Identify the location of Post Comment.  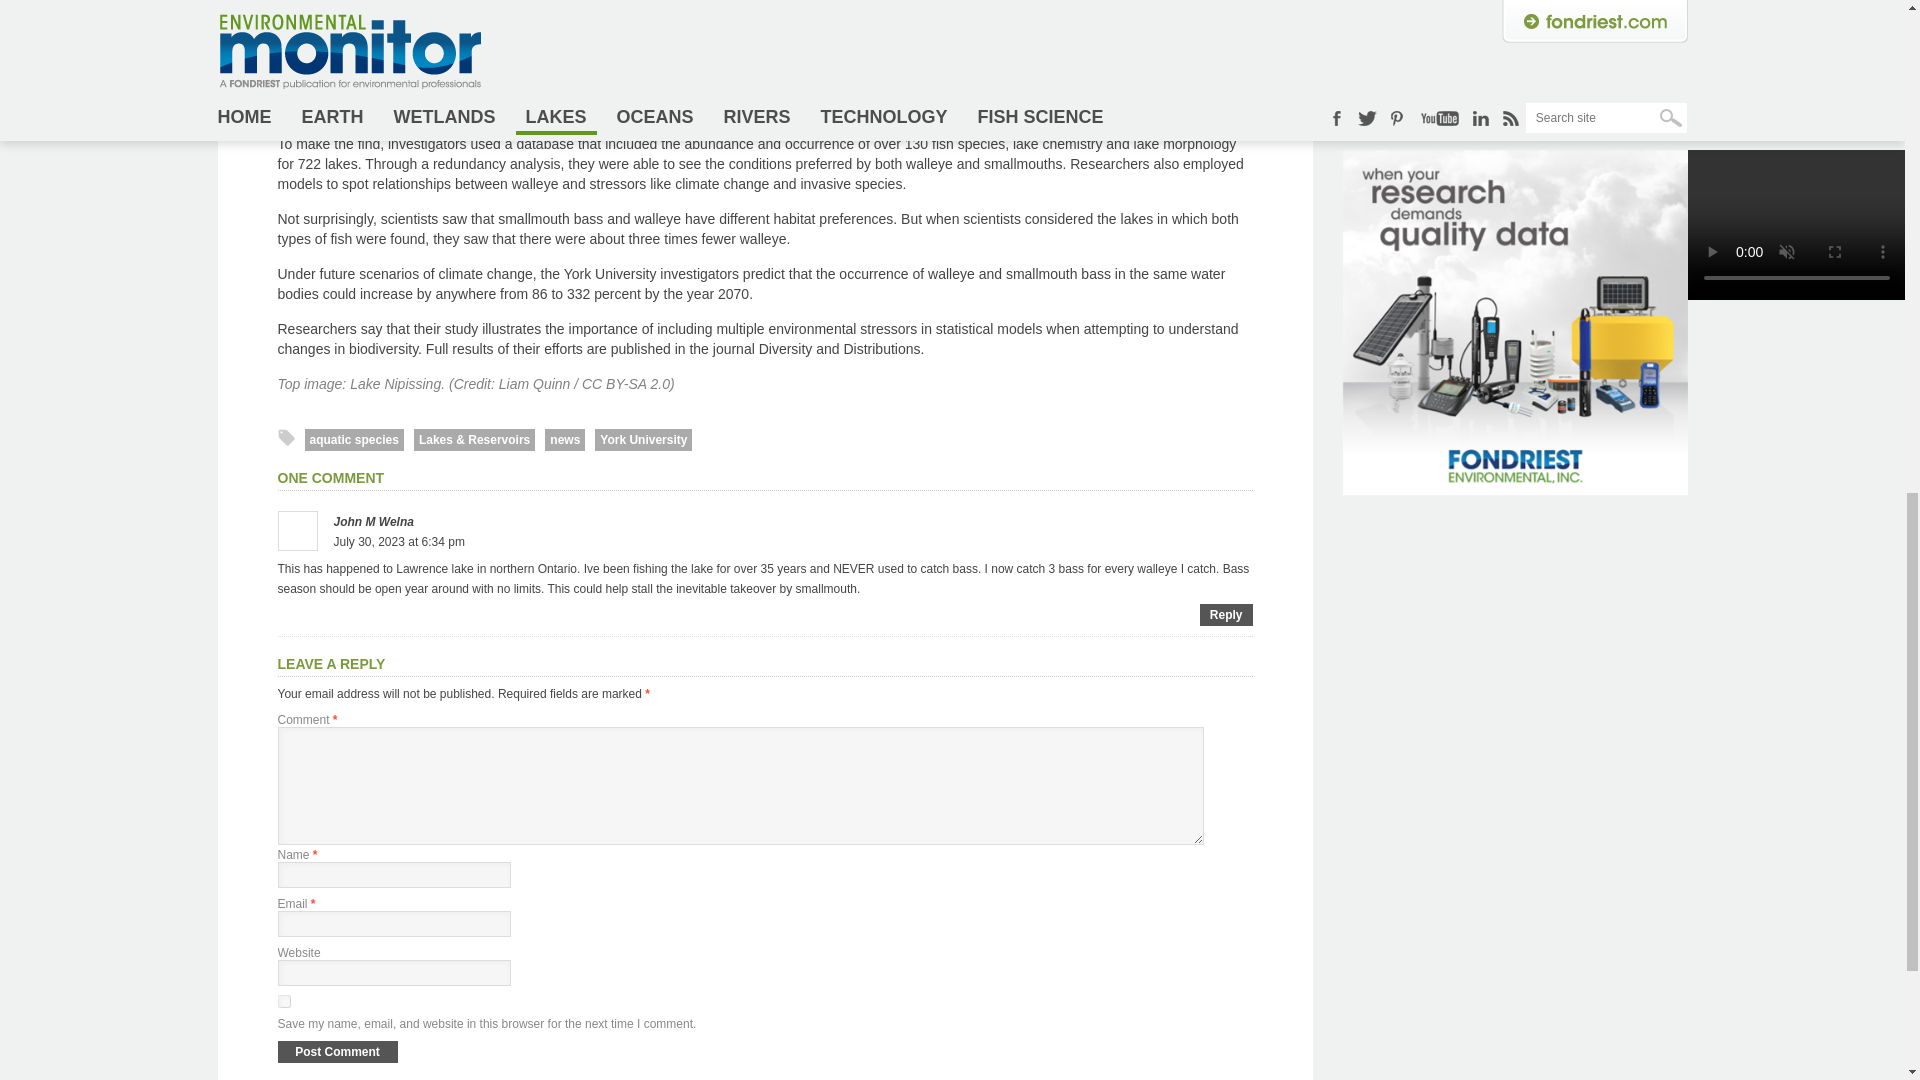
(338, 1052).